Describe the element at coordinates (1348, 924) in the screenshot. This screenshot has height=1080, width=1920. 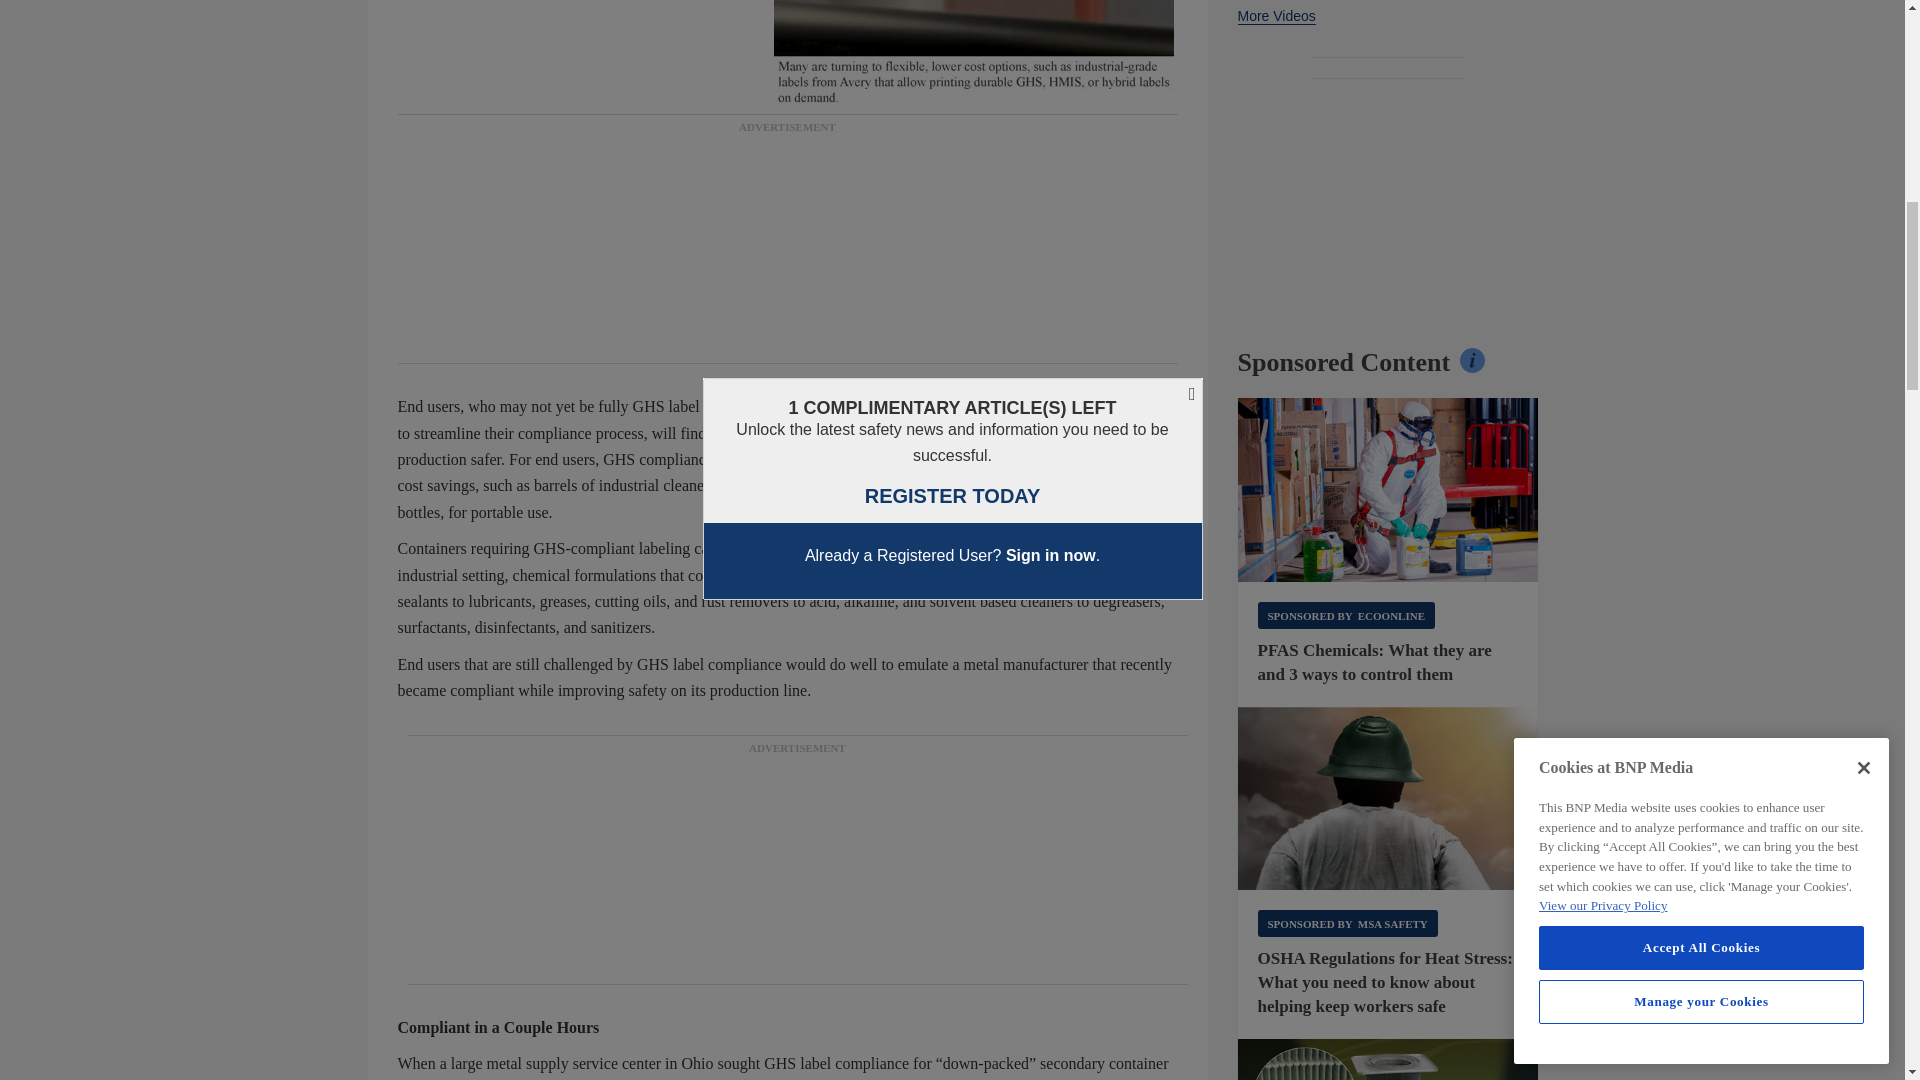
I see `Sponsored by MSA Safety` at that location.